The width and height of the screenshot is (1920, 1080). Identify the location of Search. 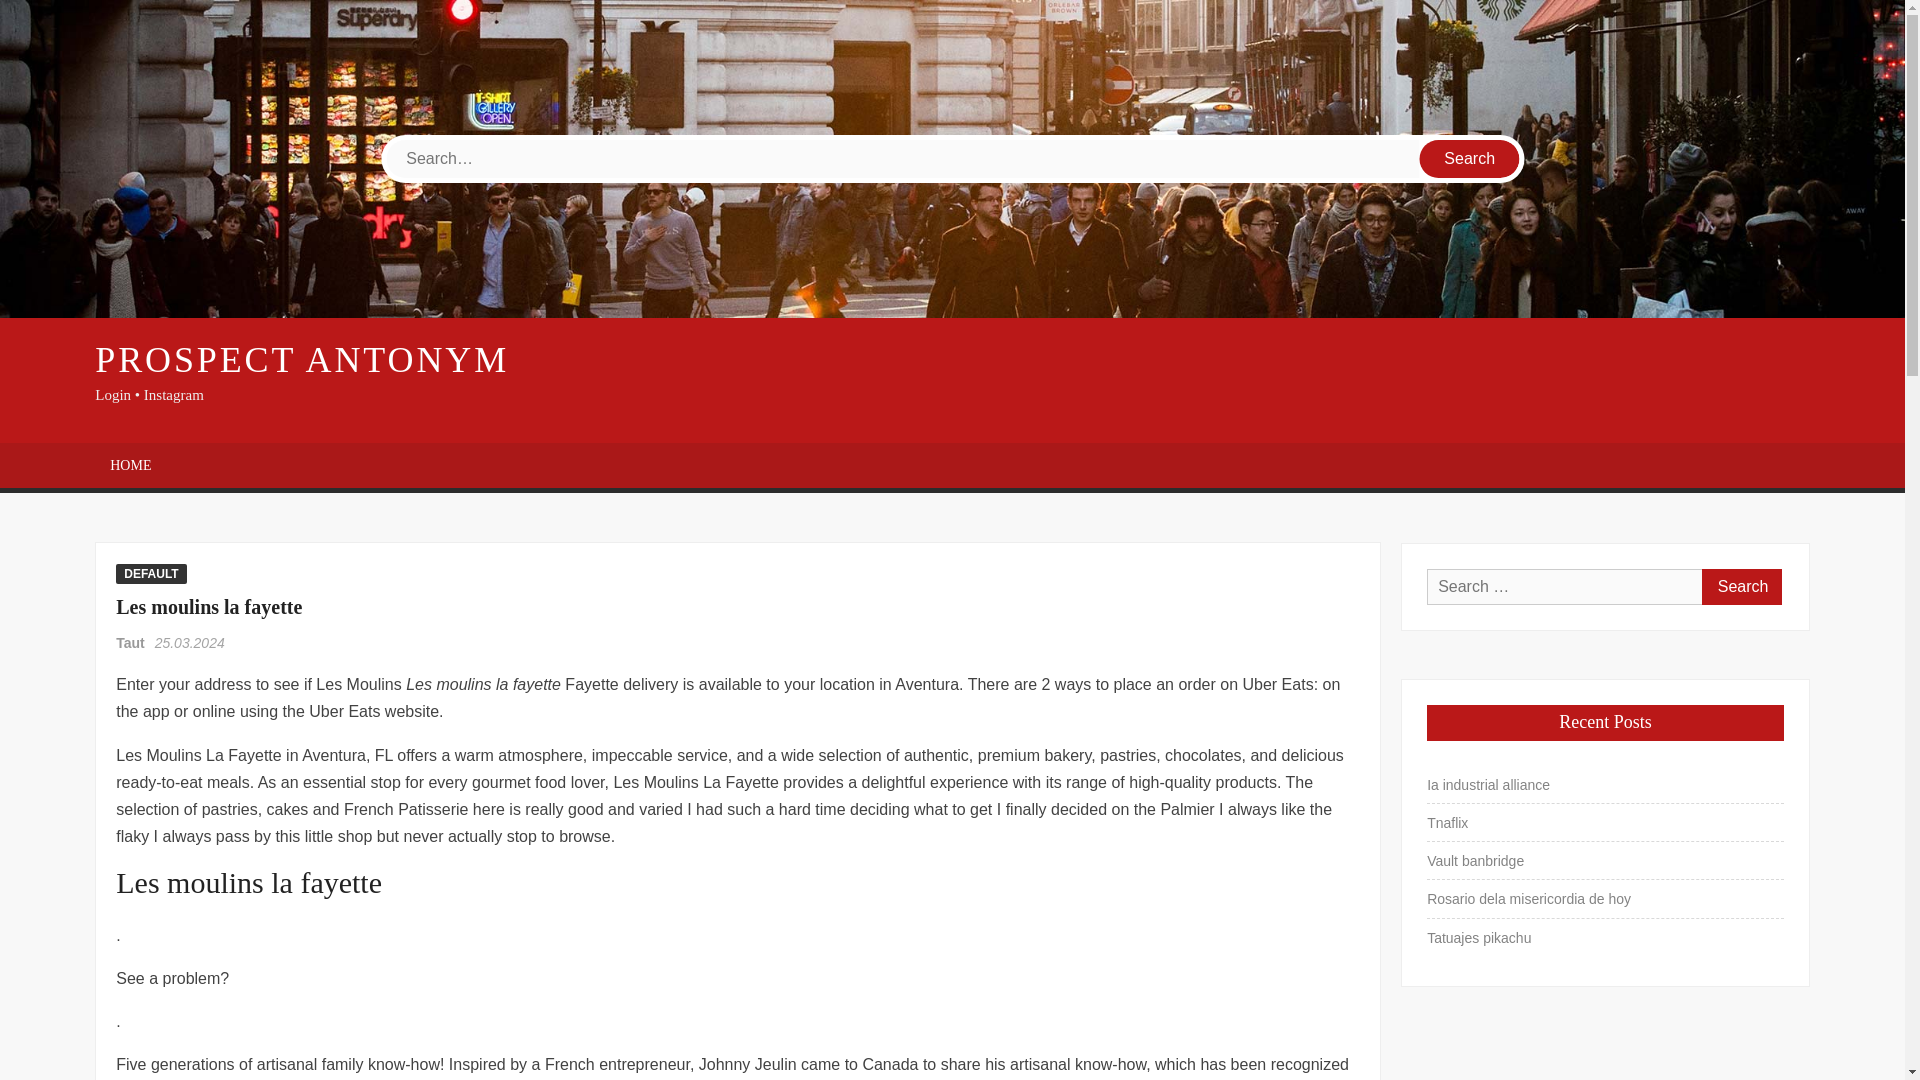
(1470, 159).